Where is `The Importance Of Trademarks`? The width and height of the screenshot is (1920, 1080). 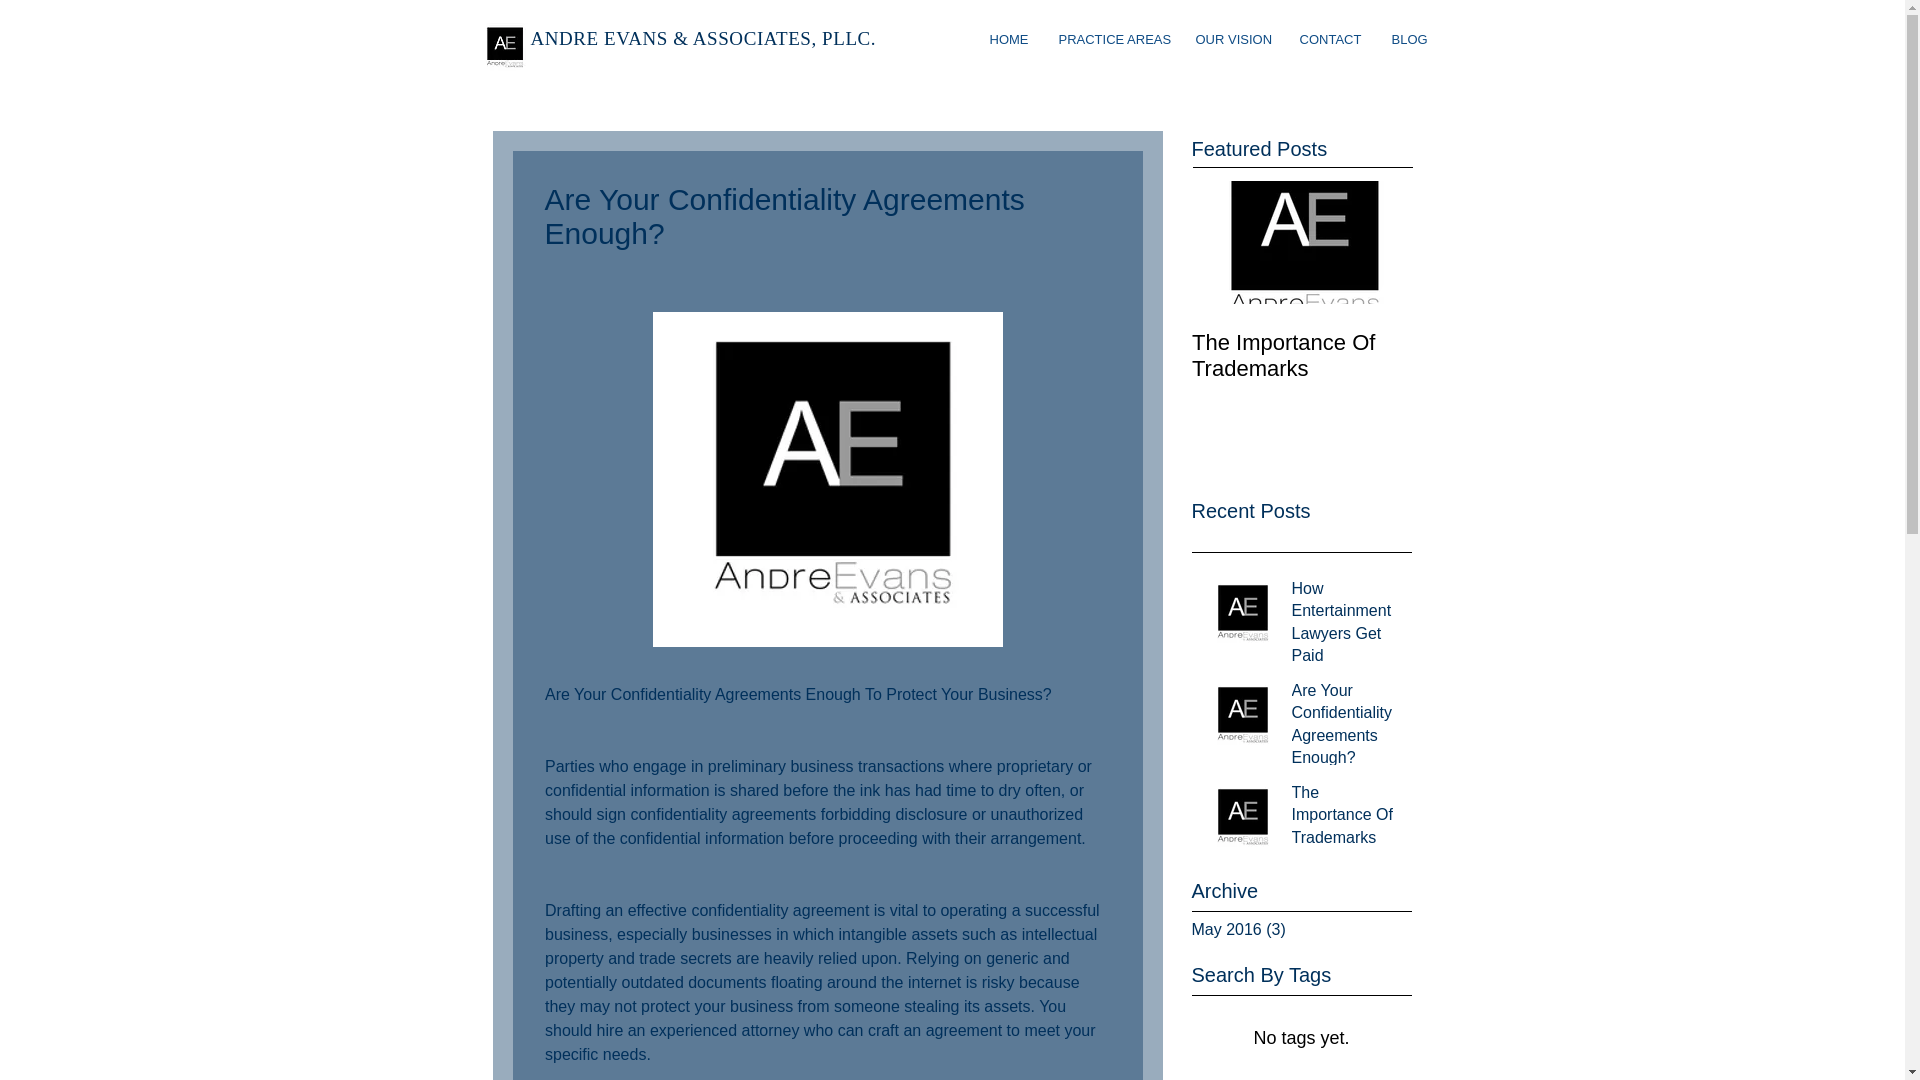
The Importance Of Trademarks is located at coordinates (1346, 819).